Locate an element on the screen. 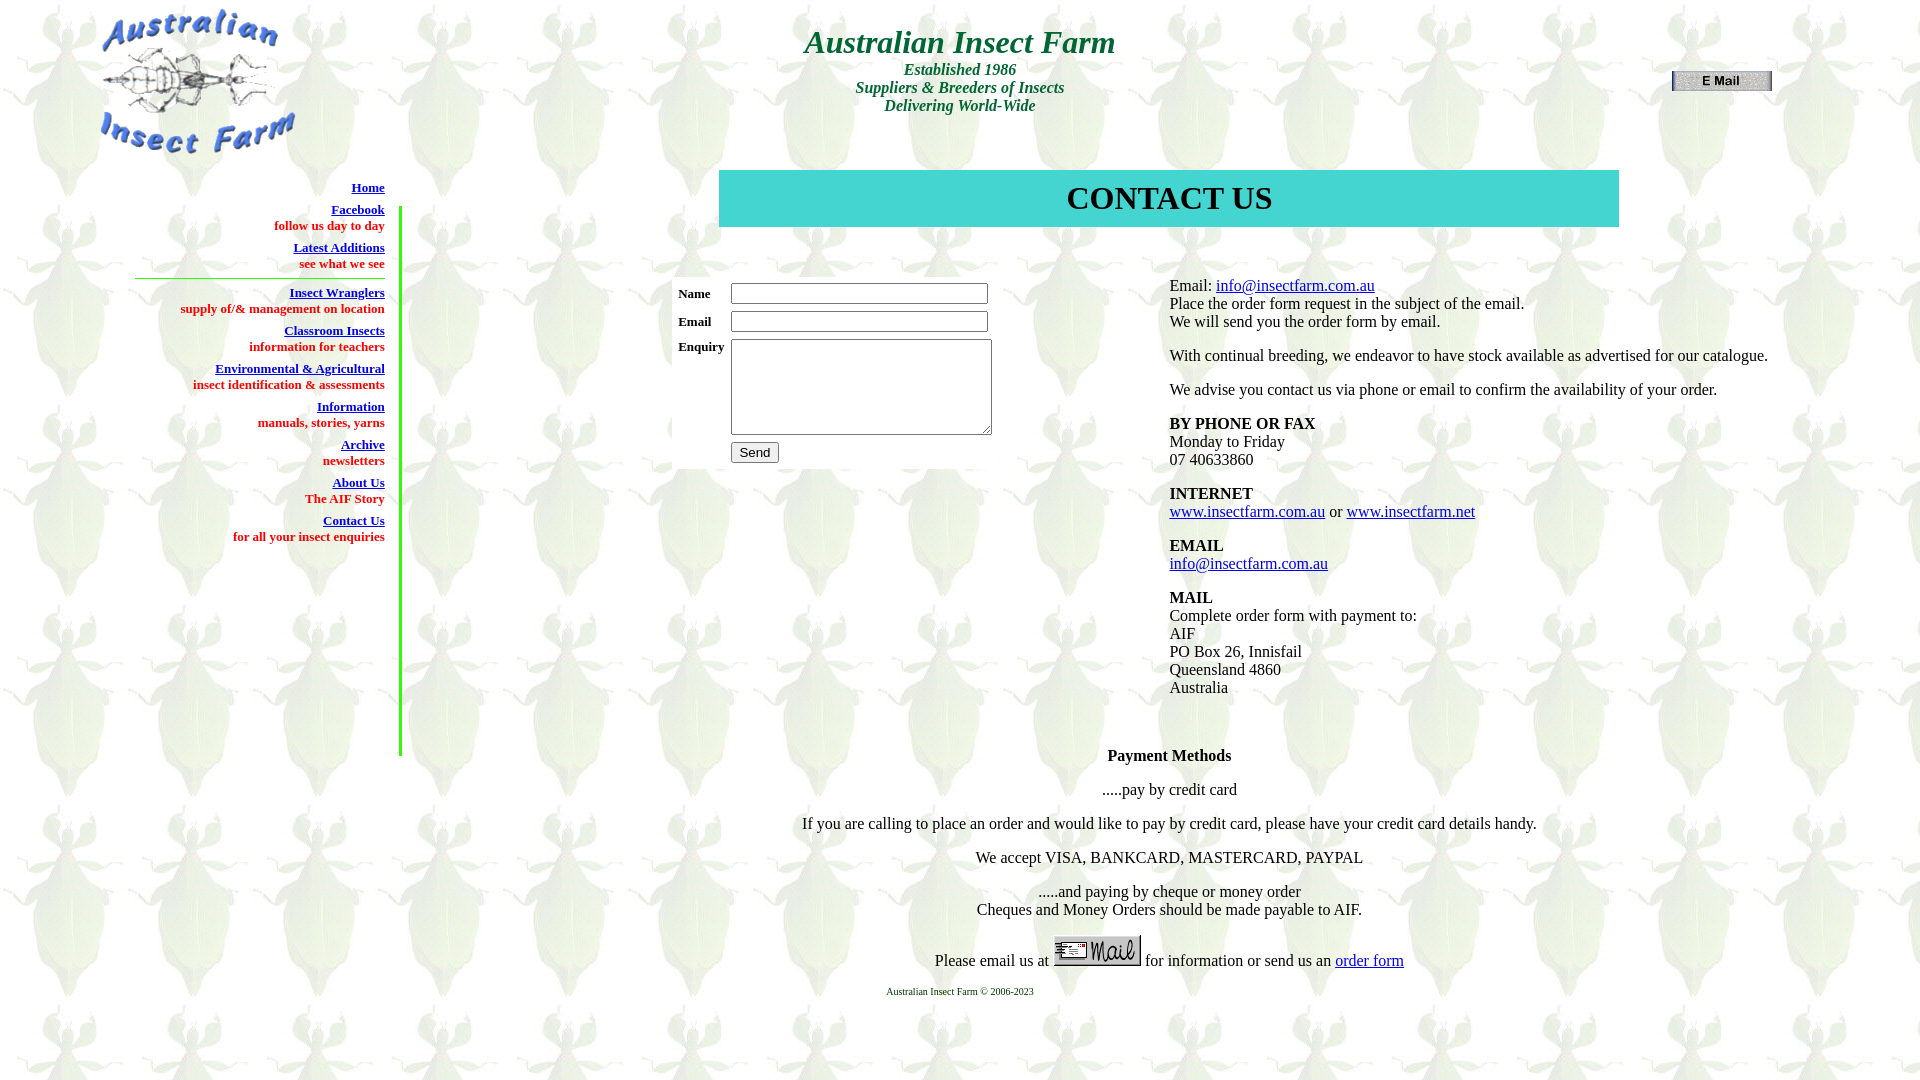  Environmental & Agricultural is located at coordinates (300, 368).